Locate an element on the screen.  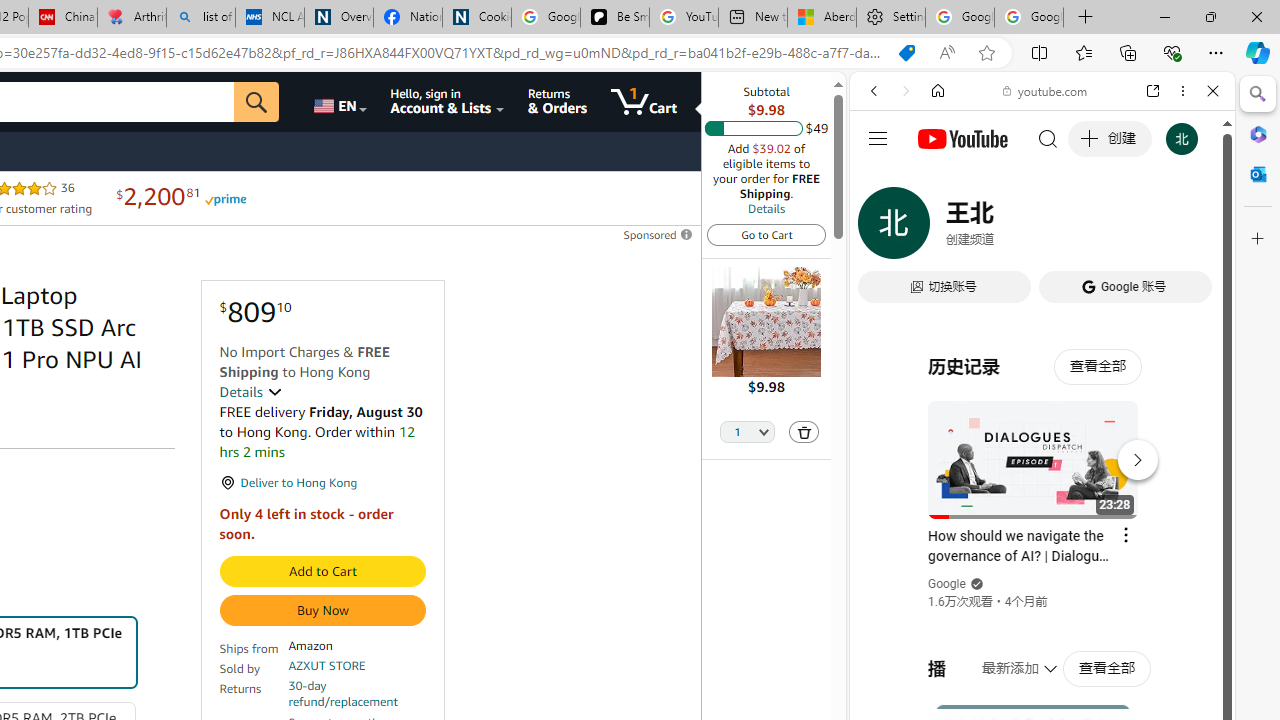
VIDEOS is located at coordinates (1006, 228).